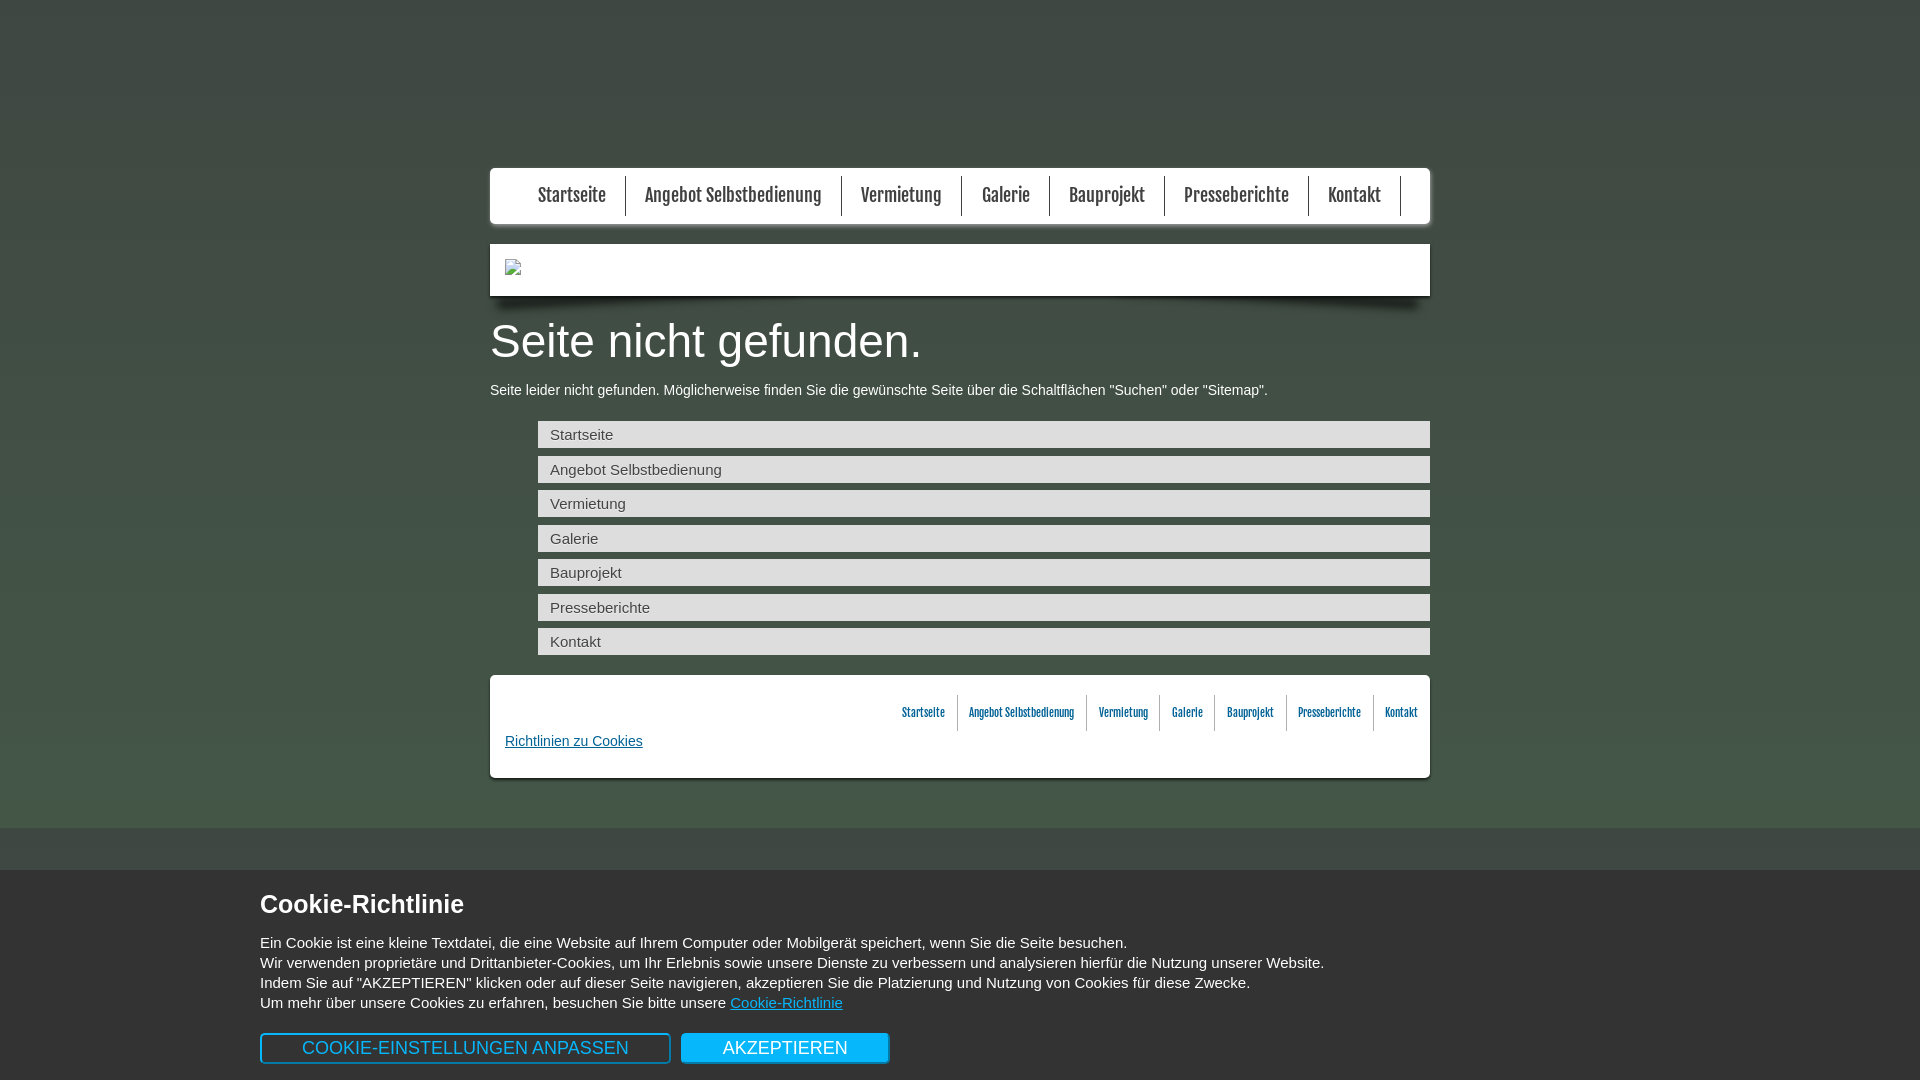  What do you see at coordinates (1006, 196) in the screenshot?
I see `Galerie` at bounding box center [1006, 196].